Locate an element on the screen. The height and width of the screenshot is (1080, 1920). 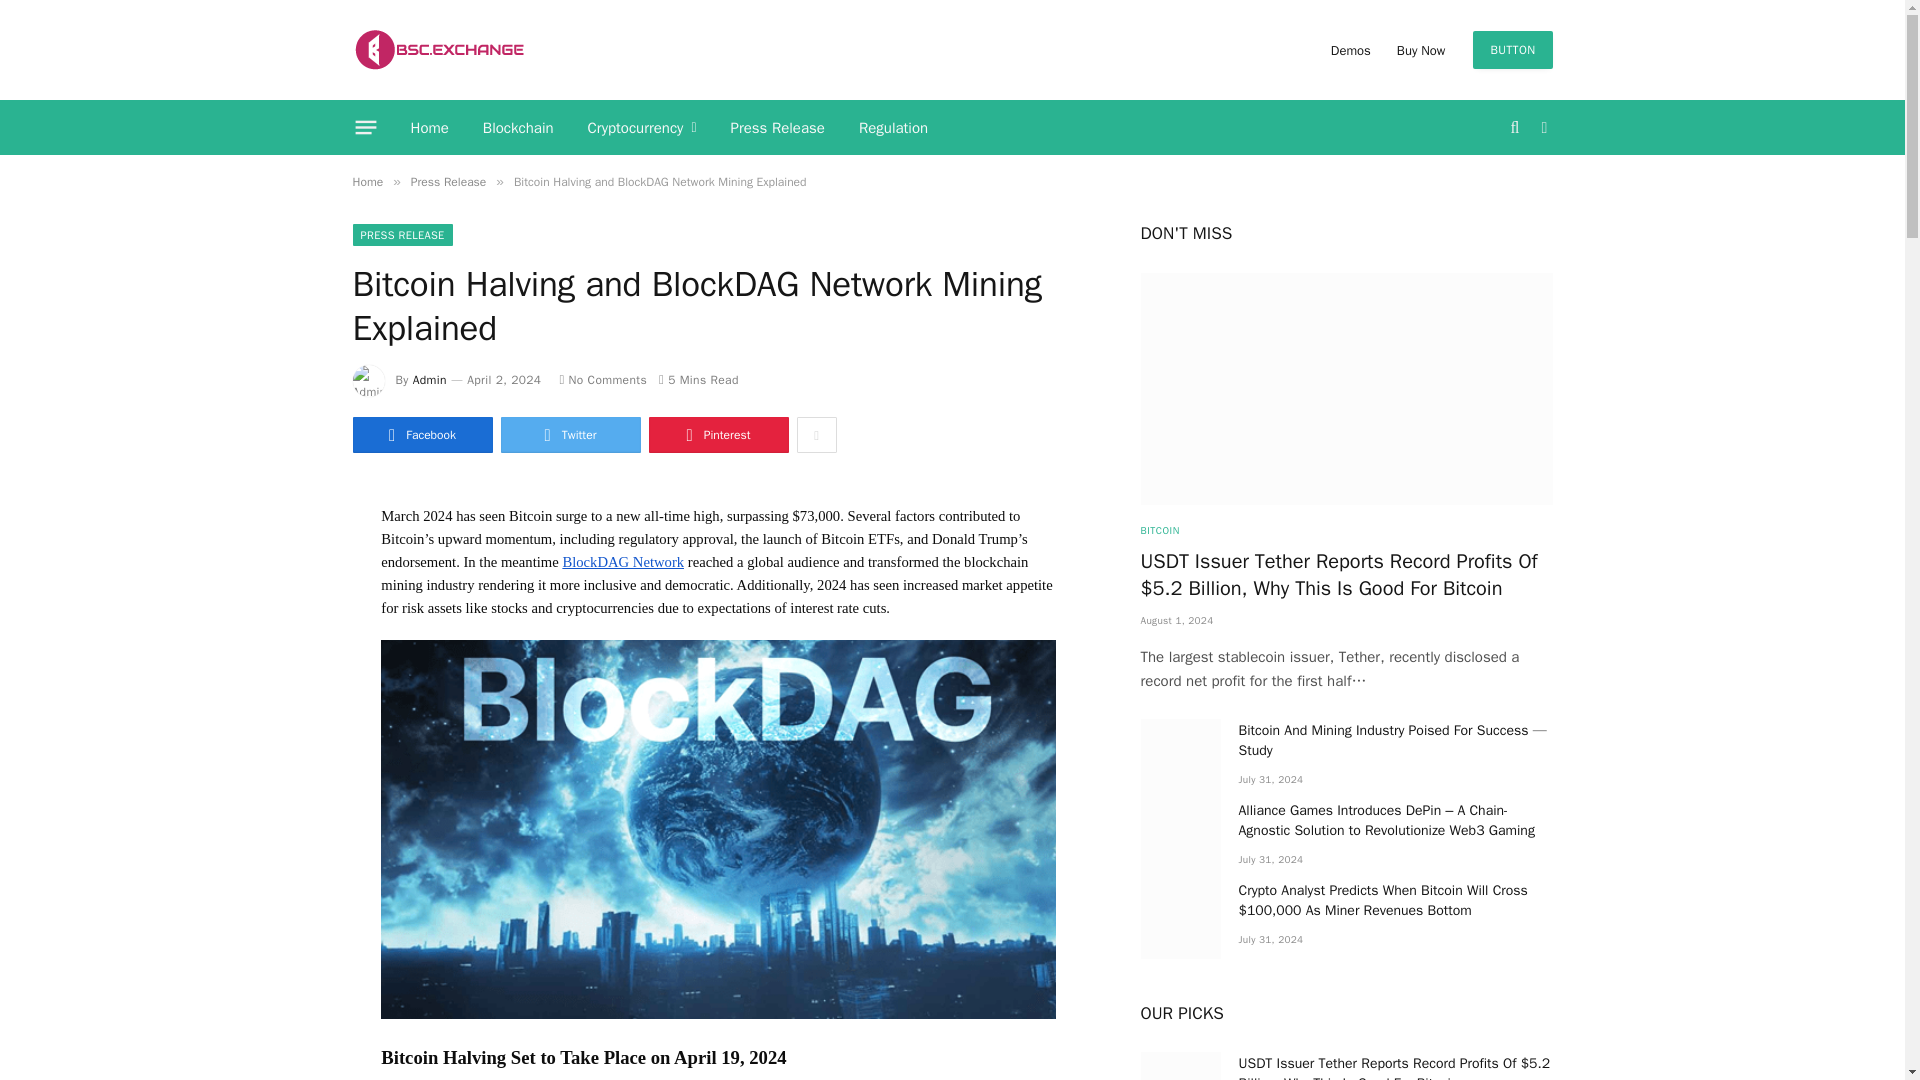
Twitter is located at coordinates (569, 434).